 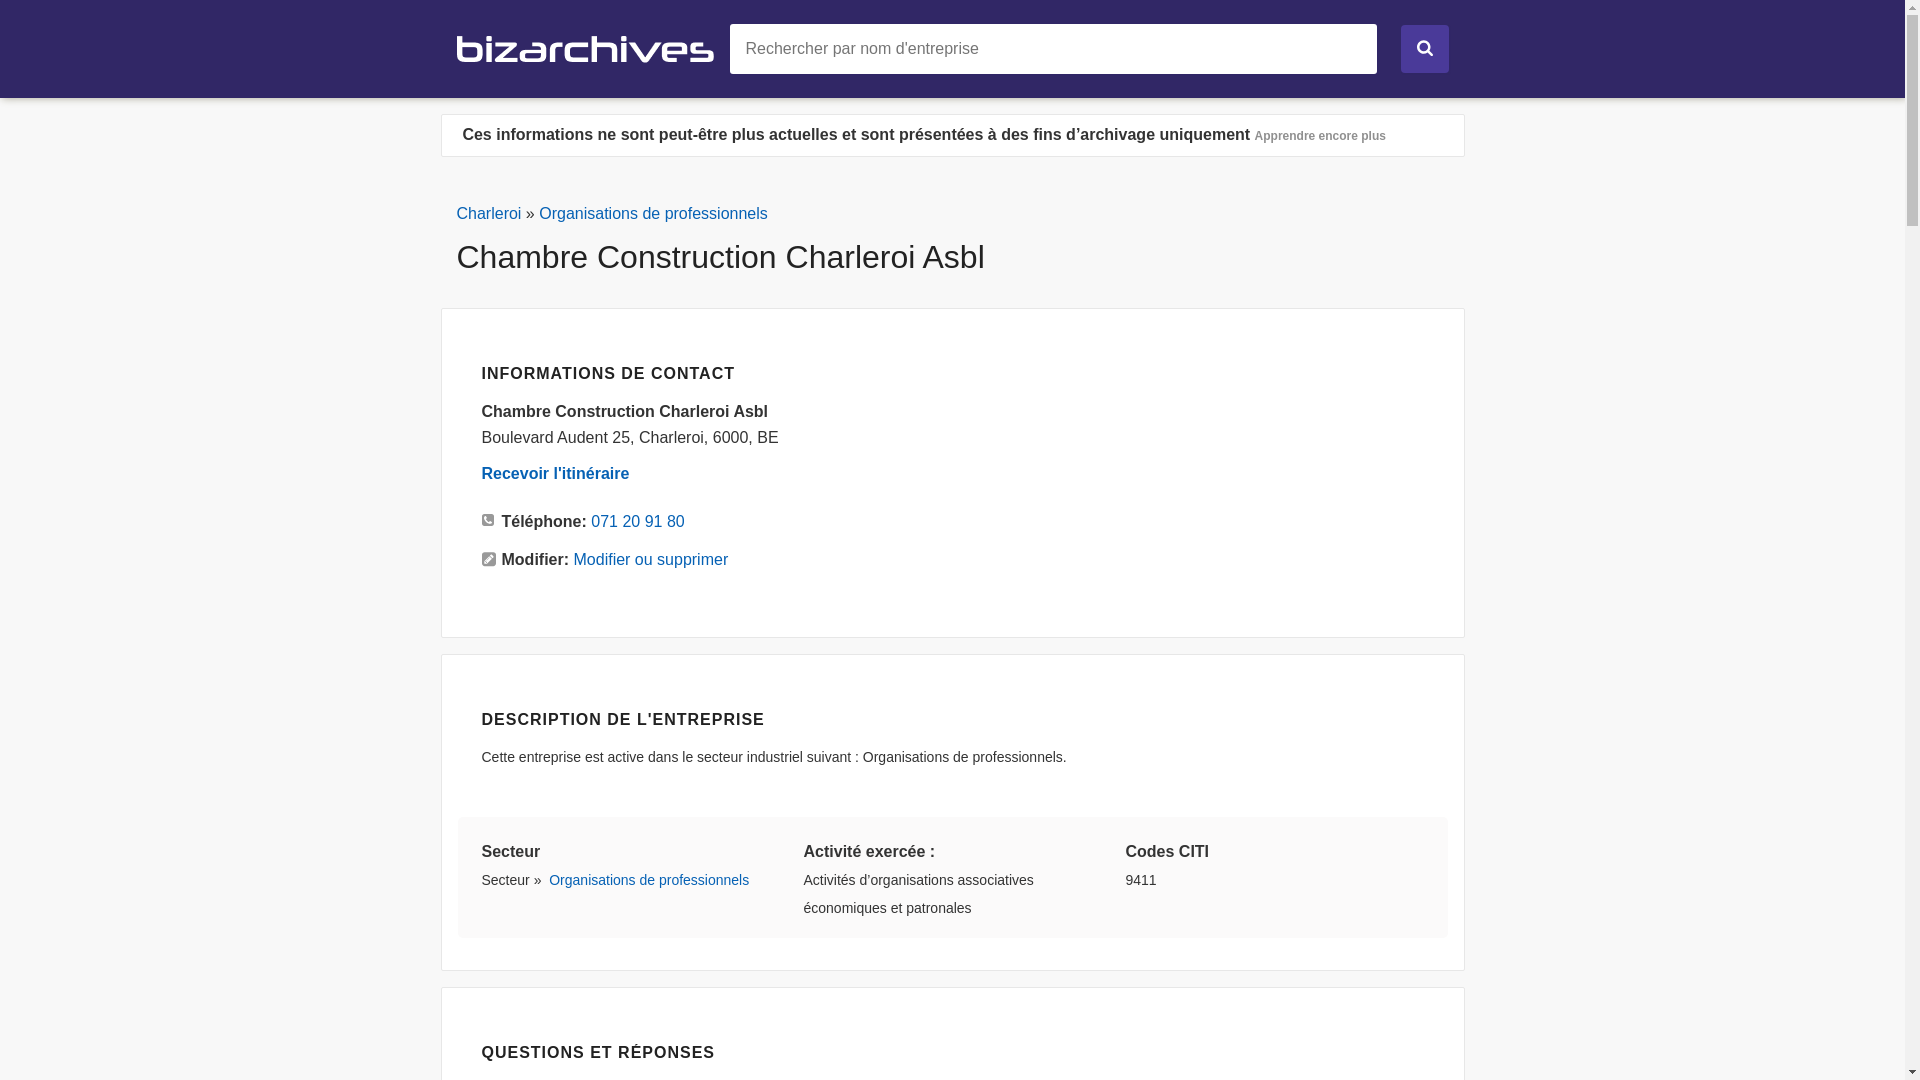 I want to click on Charleroi, so click(x=488, y=214).